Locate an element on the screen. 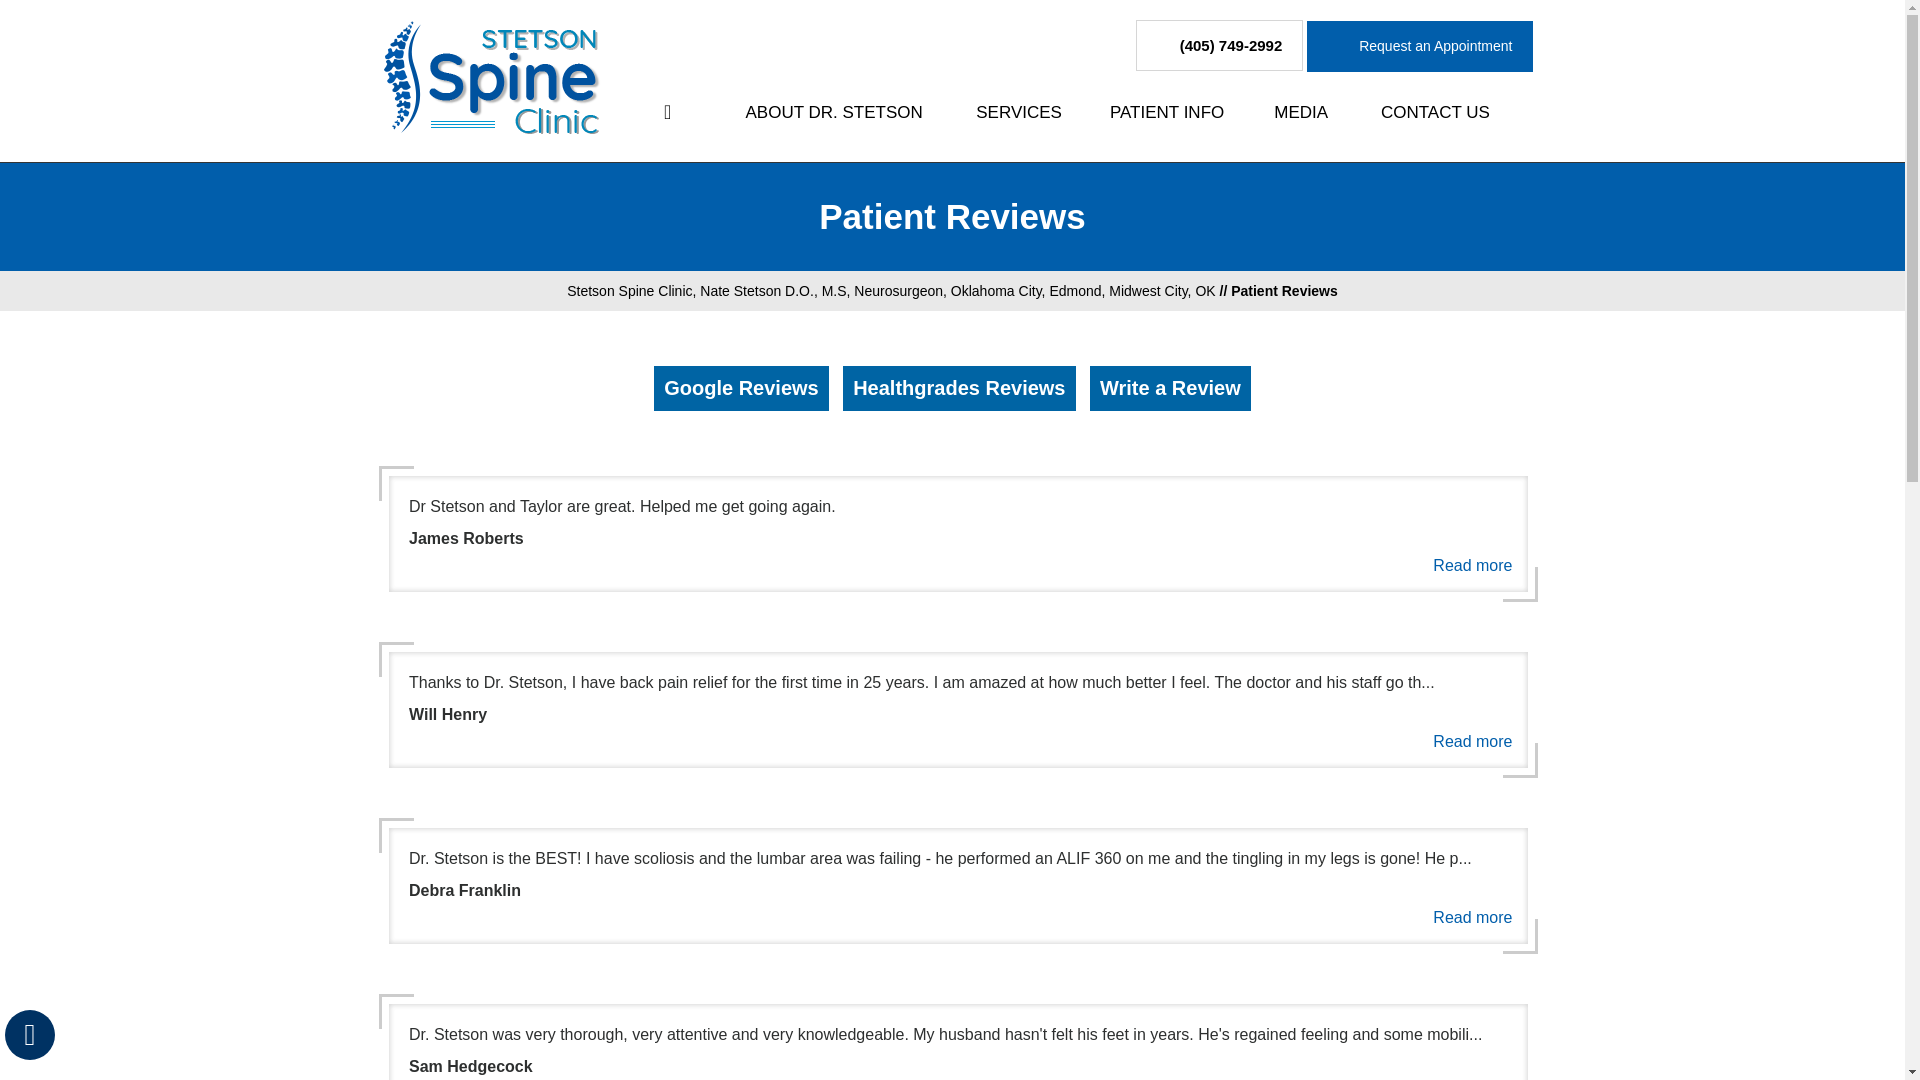 The image size is (1920, 1080). ABOUT DR. STETSON is located at coordinates (834, 112).